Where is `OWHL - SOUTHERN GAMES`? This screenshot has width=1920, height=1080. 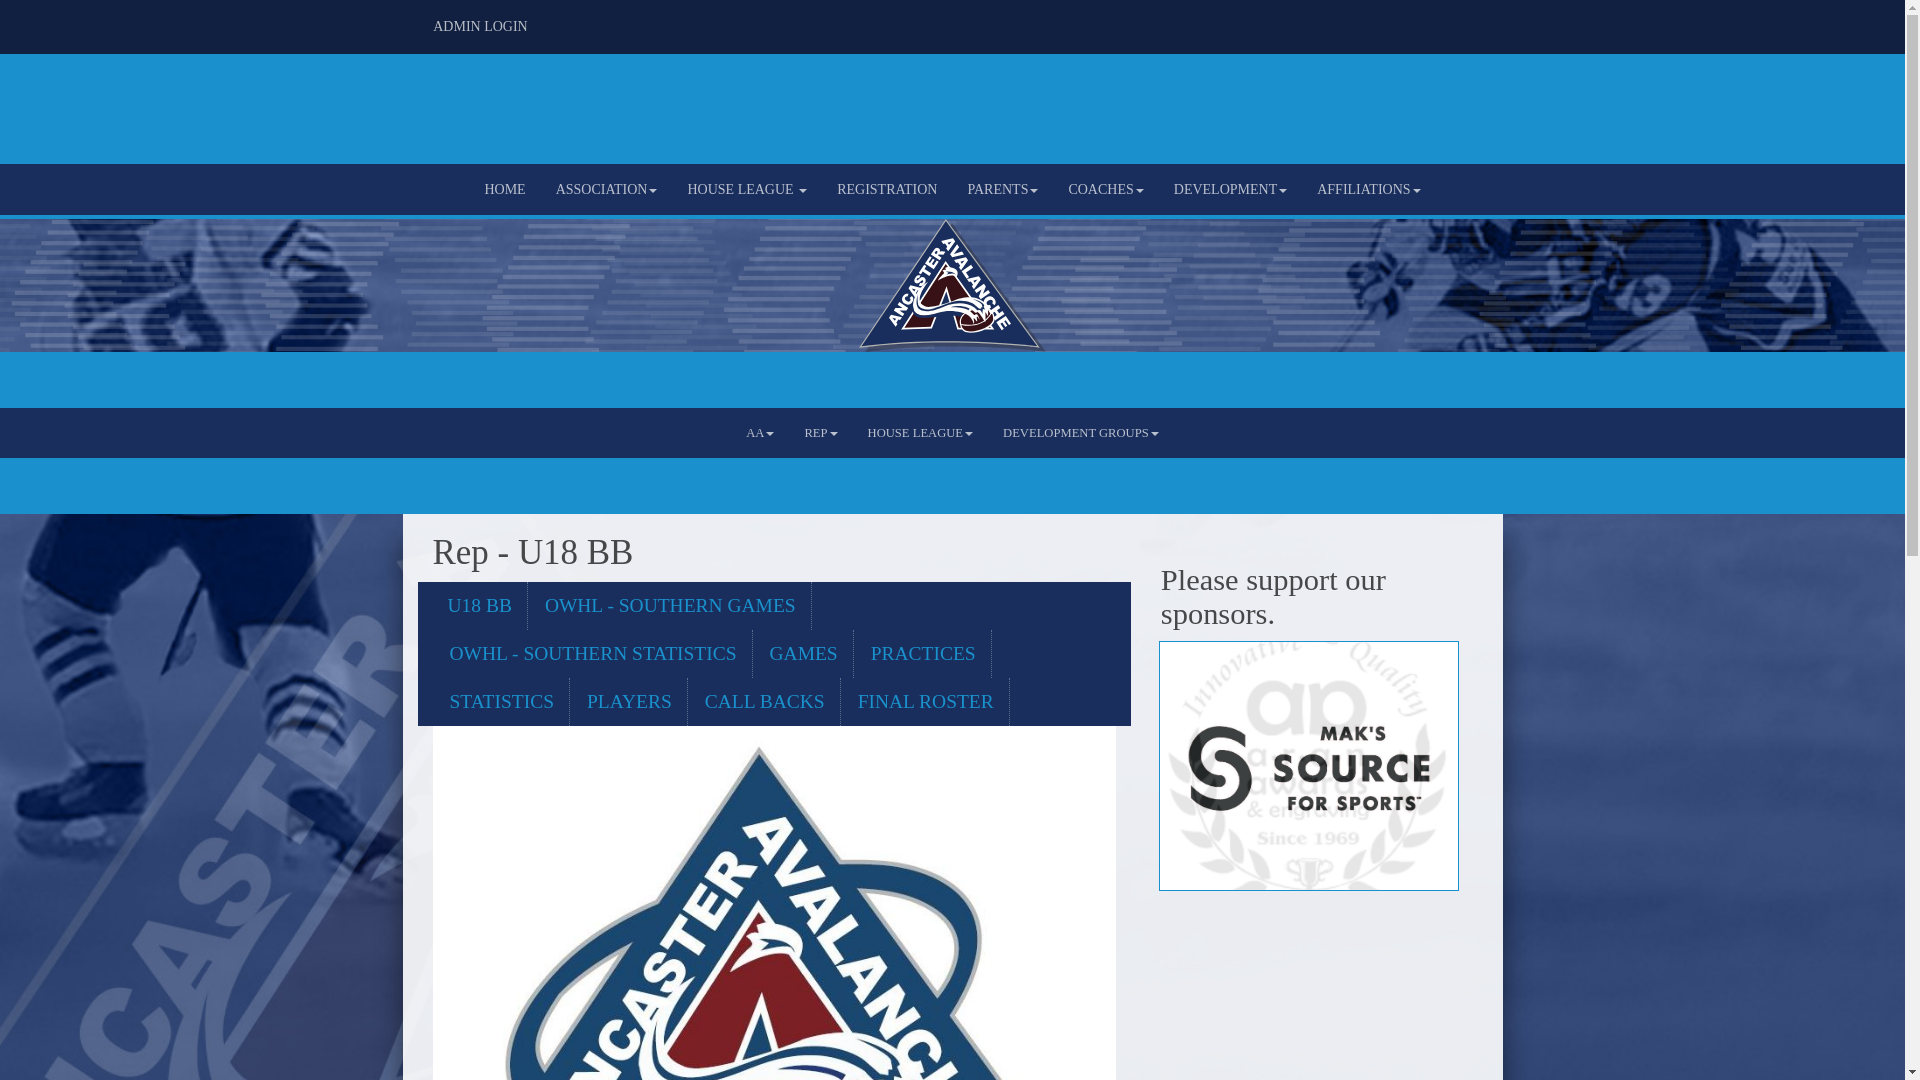 OWHL - SOUTHERN GAMES is located at coordinates (671, 606).